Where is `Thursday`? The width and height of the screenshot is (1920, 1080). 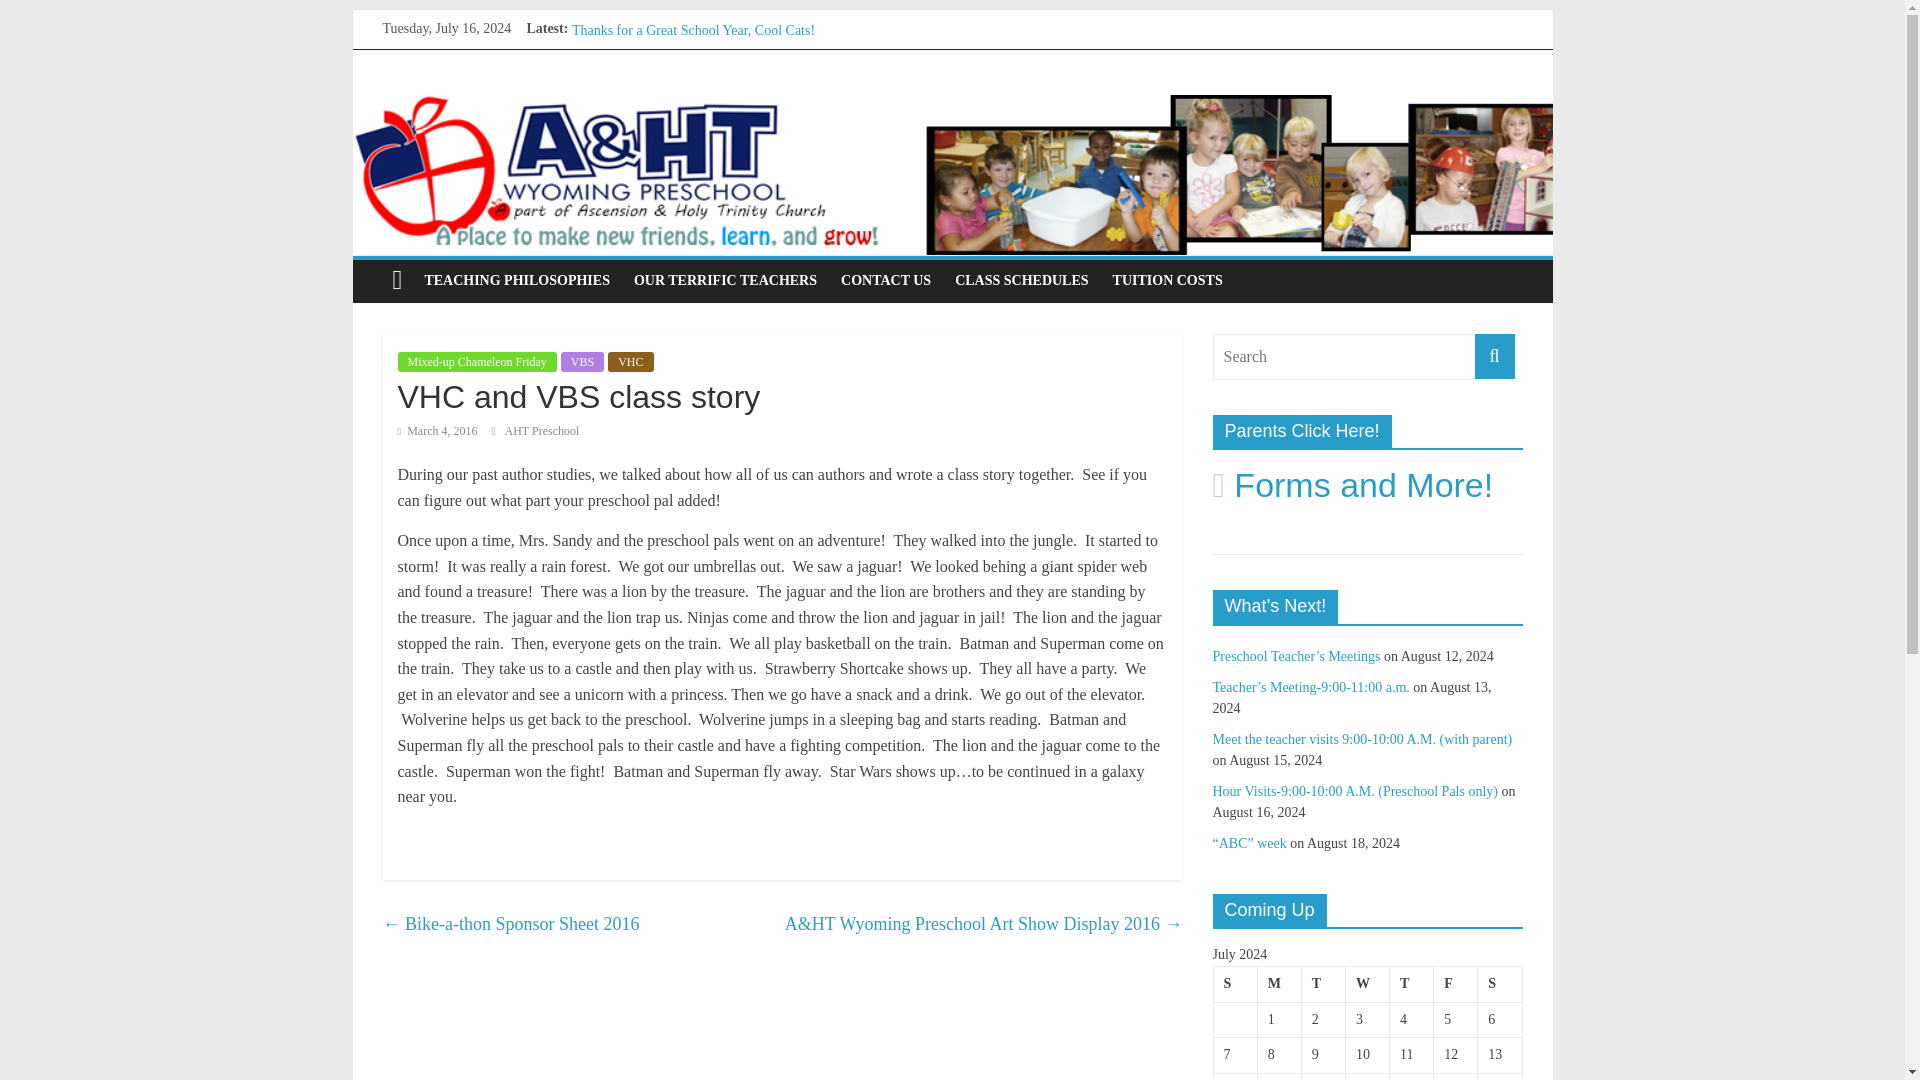
Thursday is located at coordinates (1412, 984).